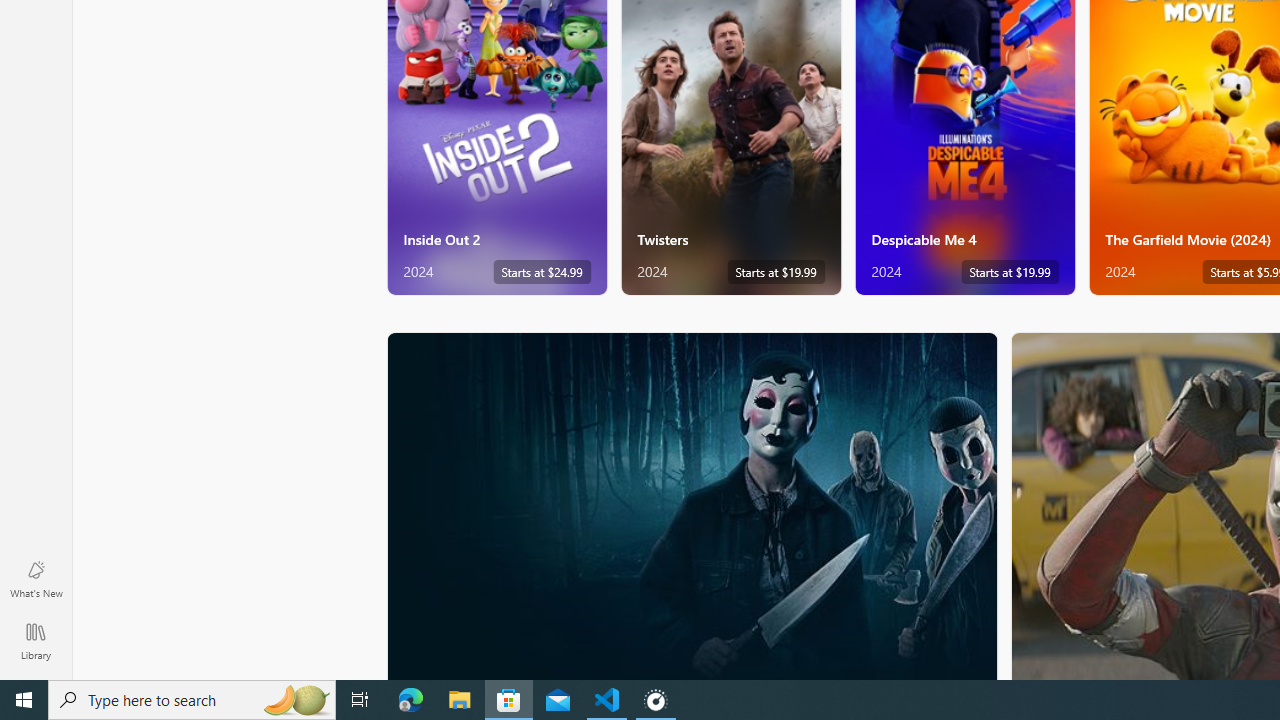 The image size is (1280, 720). Describe the element at coordinates (36, 640) in the screenshot. I see `Library` at that location.